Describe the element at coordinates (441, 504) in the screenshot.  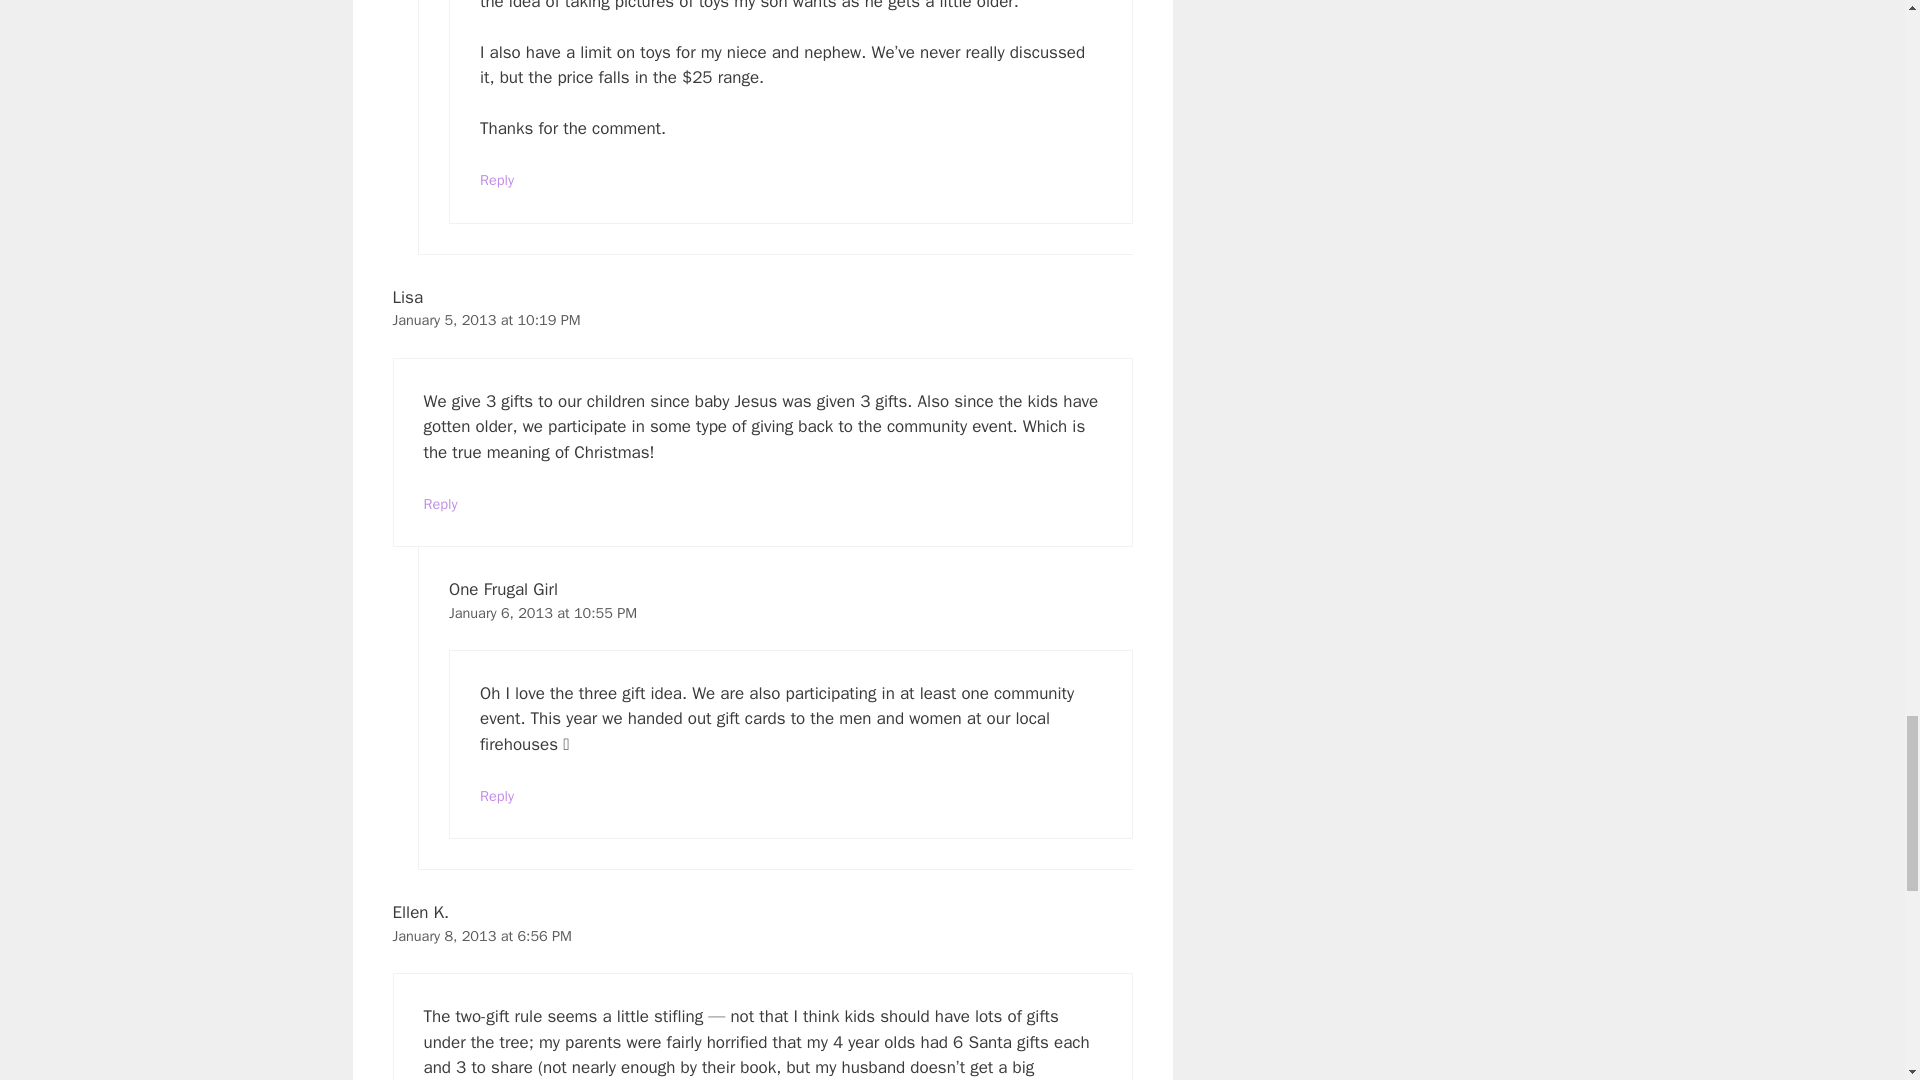
I see `Reply` at that location.